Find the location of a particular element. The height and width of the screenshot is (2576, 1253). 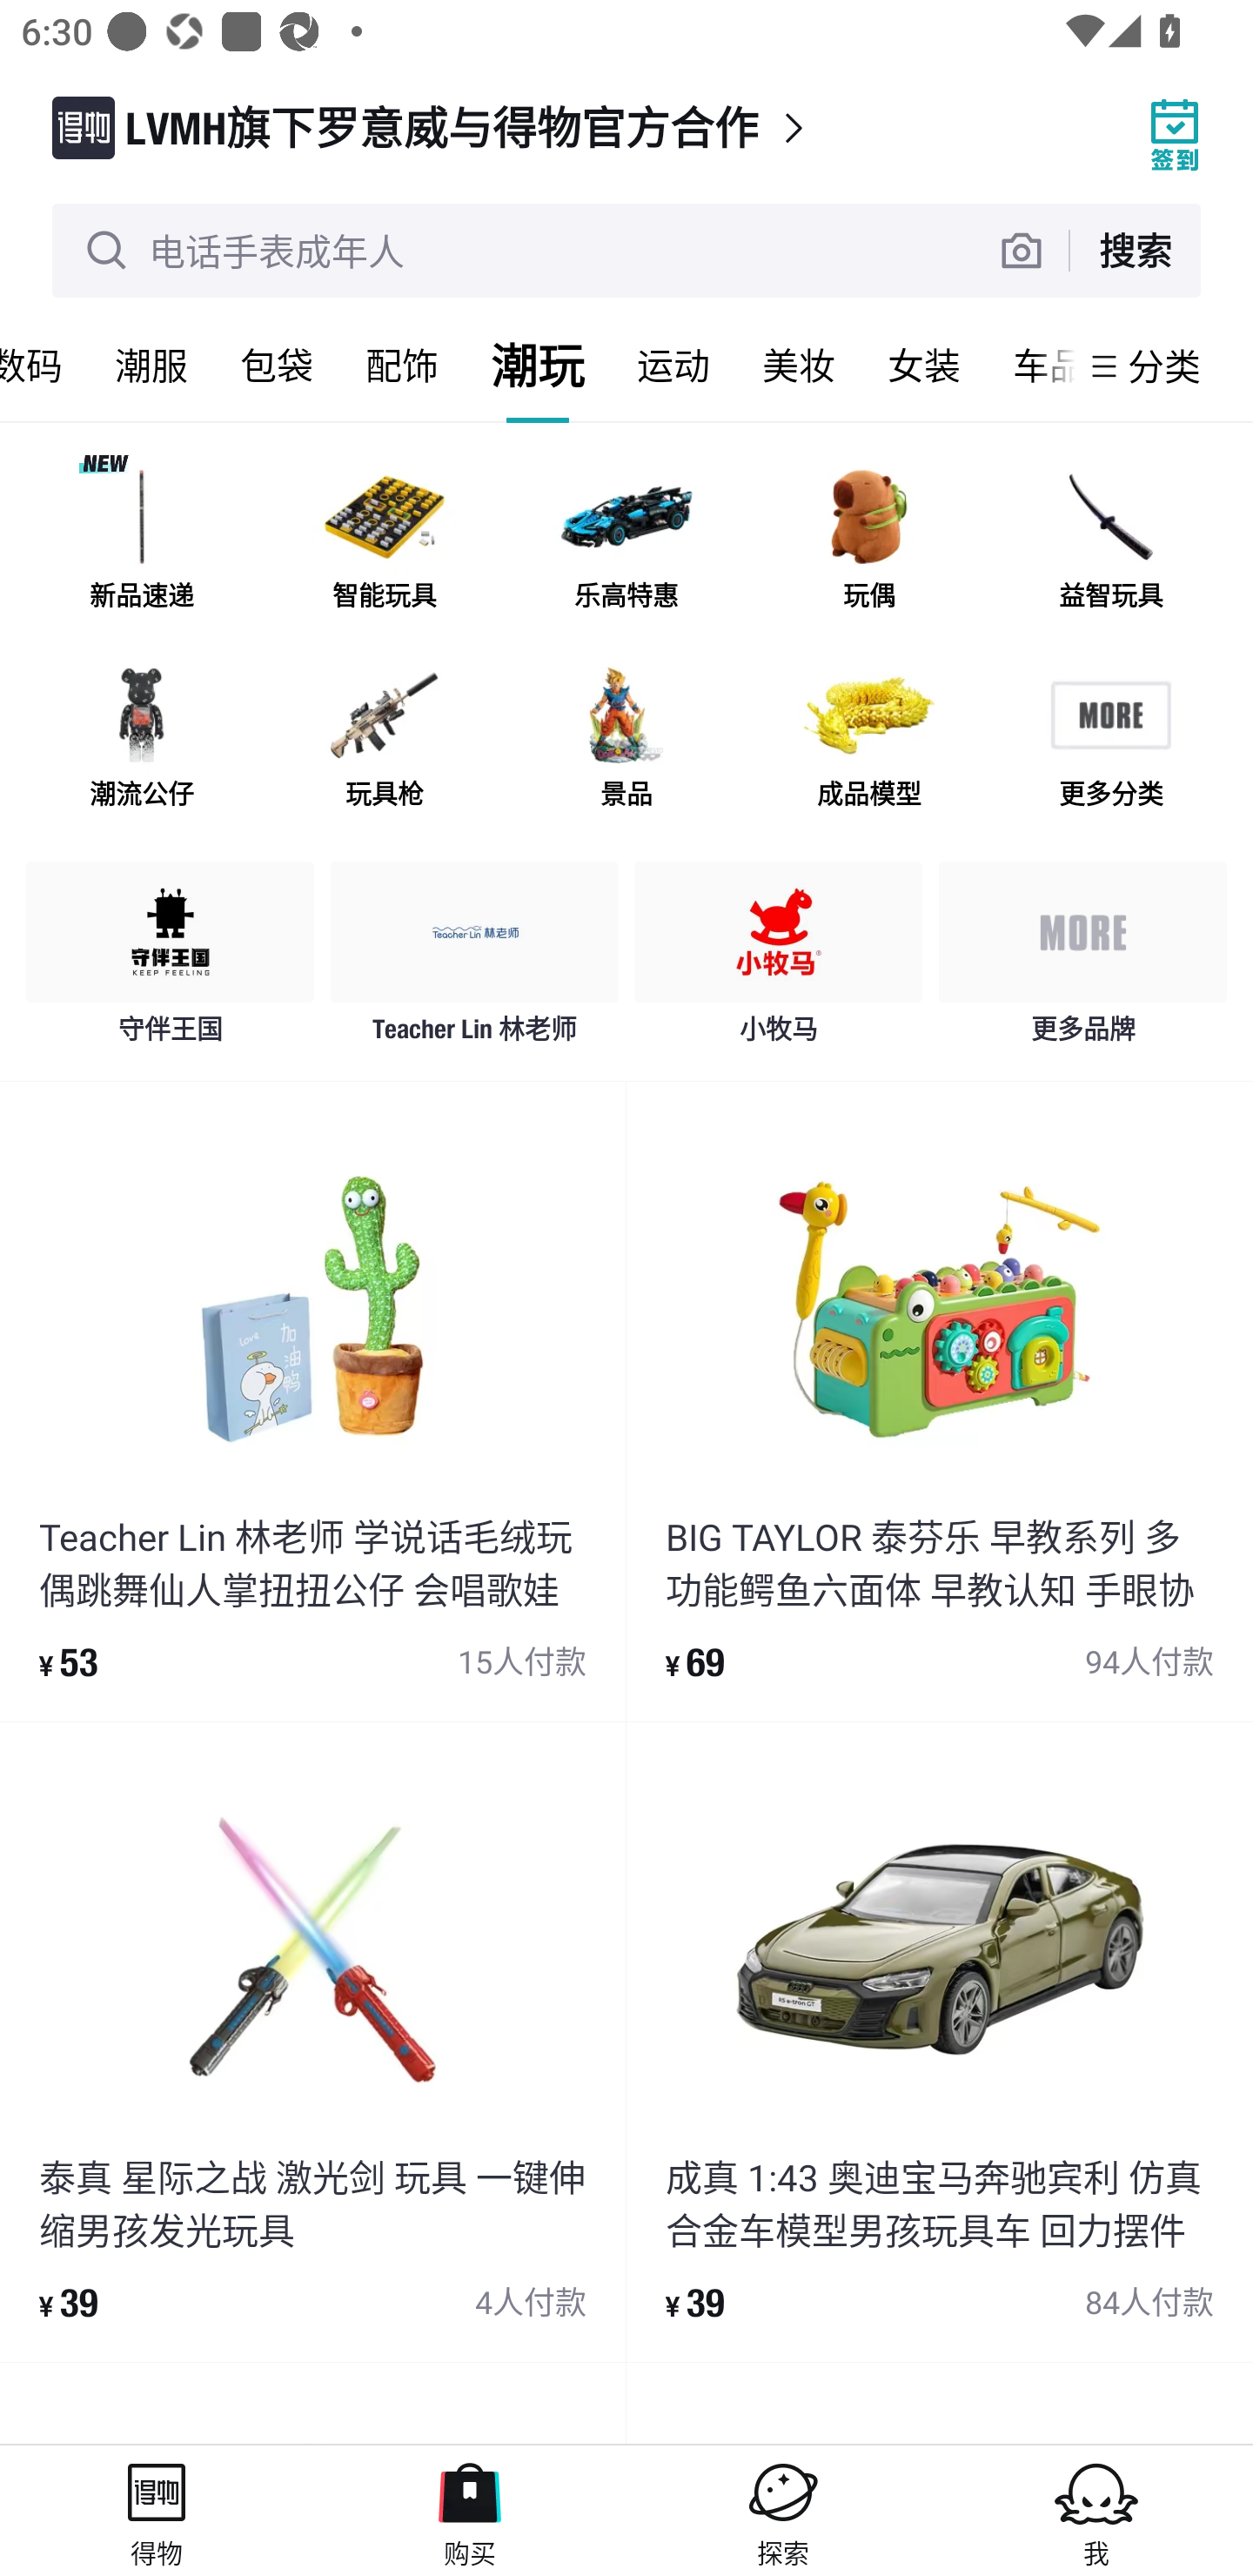

小牧马 is located at coordinates (778, 959).